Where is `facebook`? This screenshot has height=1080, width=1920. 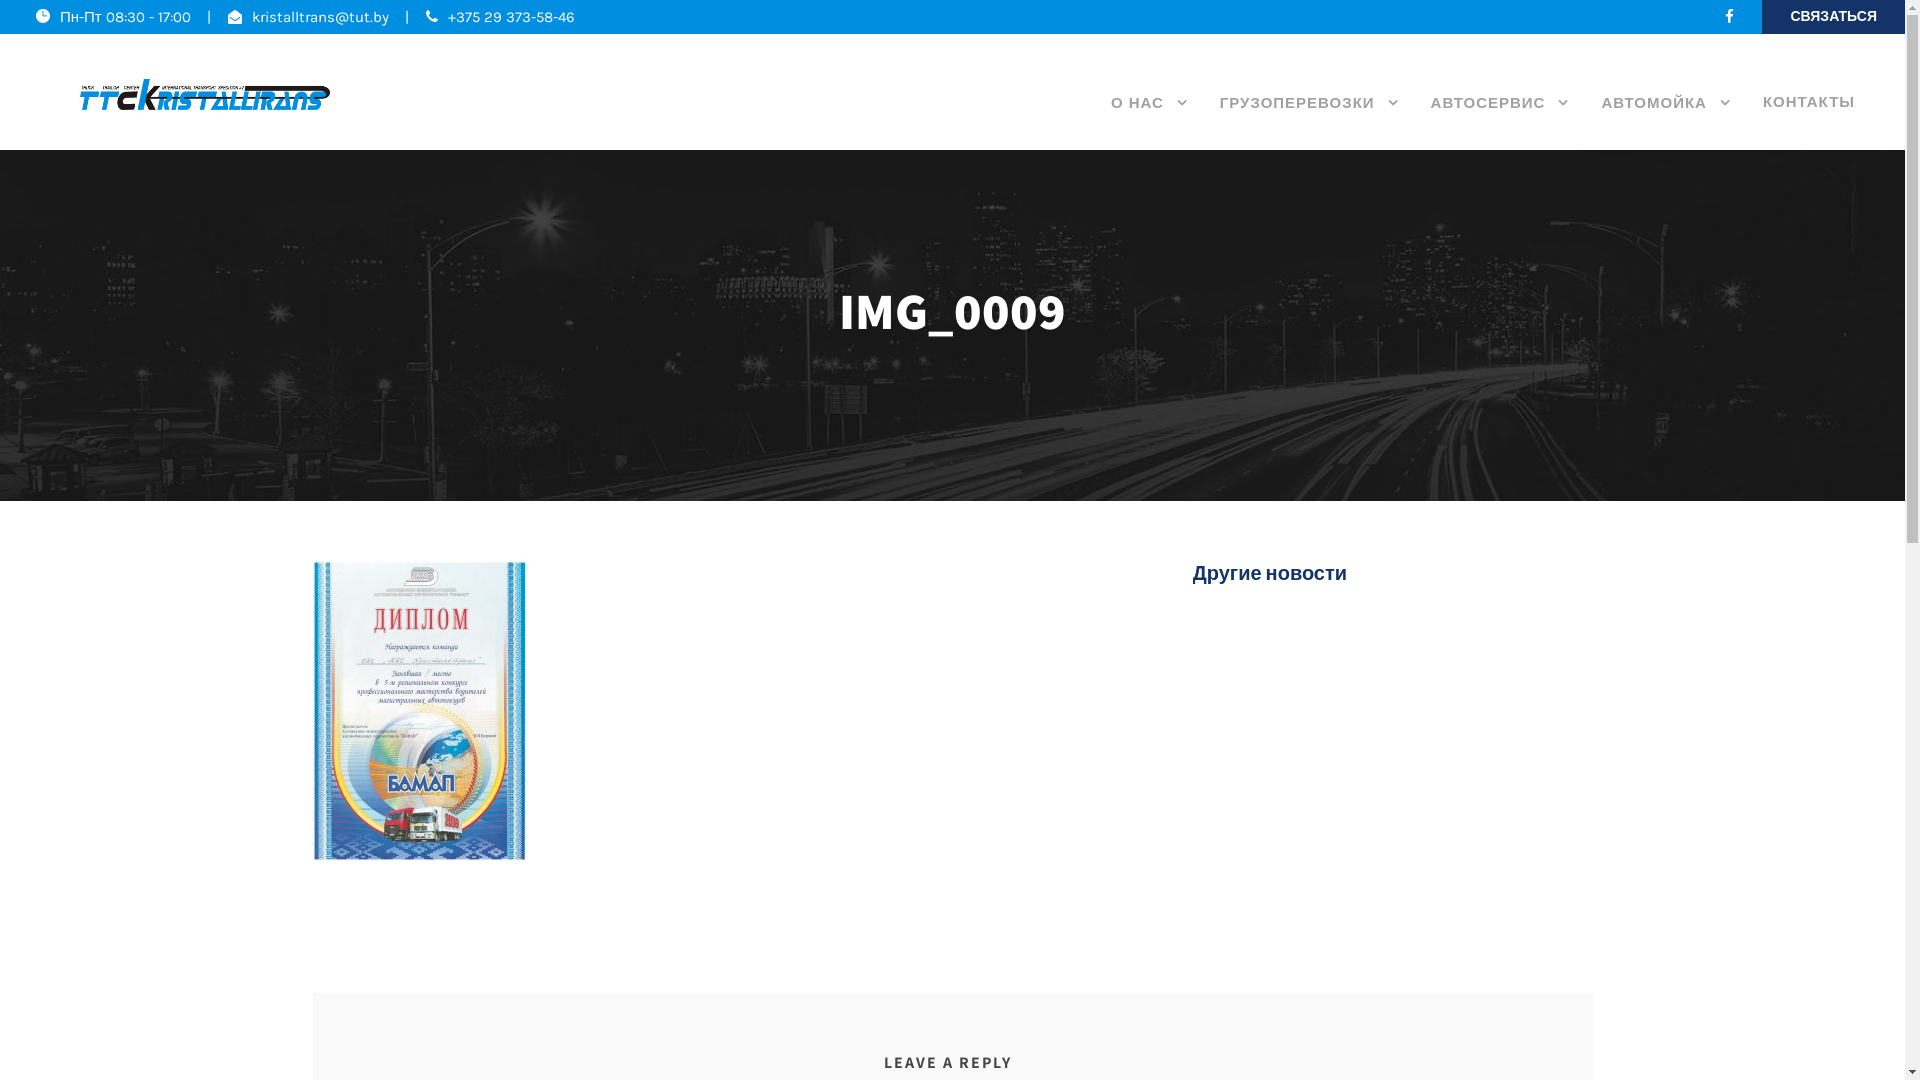 facebook is located at coordinates (1730, 17).